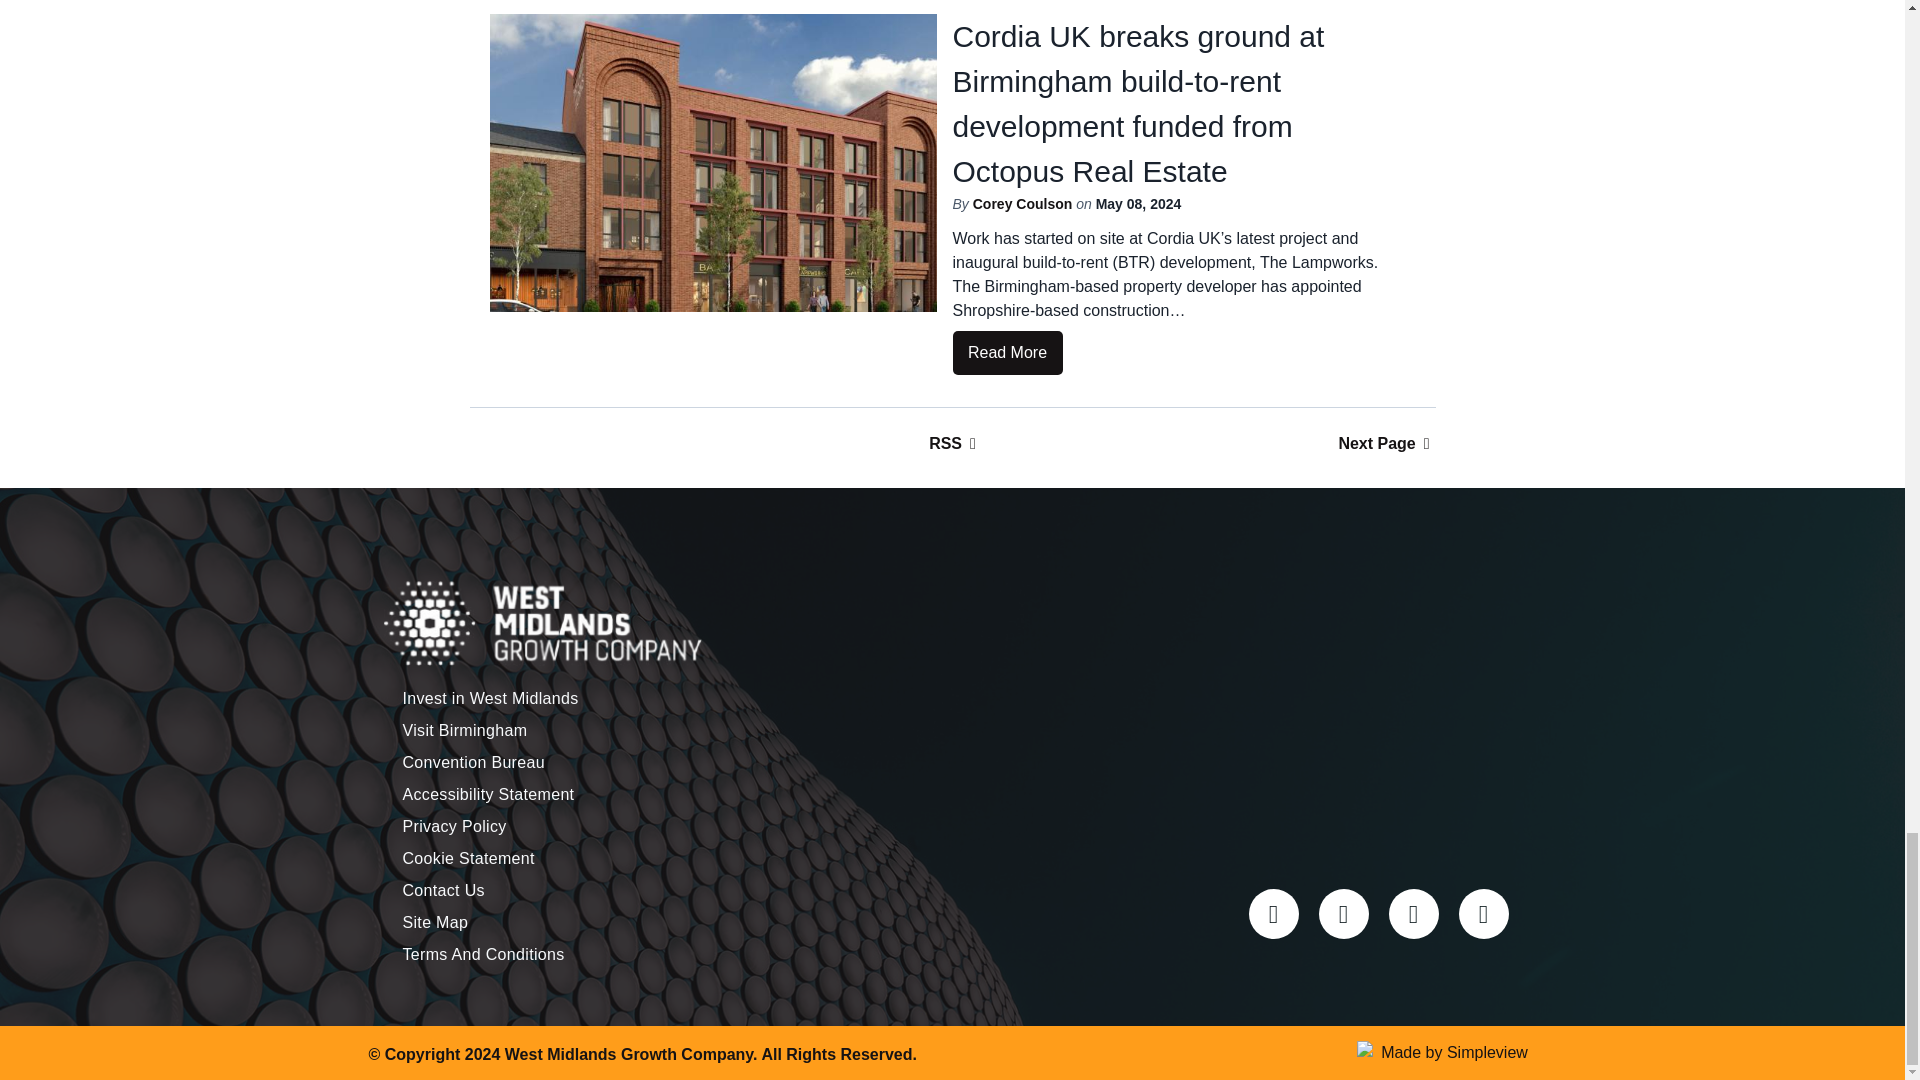 This screenshot has width=1920, height=1080. What do you see at coordinates (508, 827) in the screenshot?
I see `Privacy Policy` at bounding box center [508, 827].